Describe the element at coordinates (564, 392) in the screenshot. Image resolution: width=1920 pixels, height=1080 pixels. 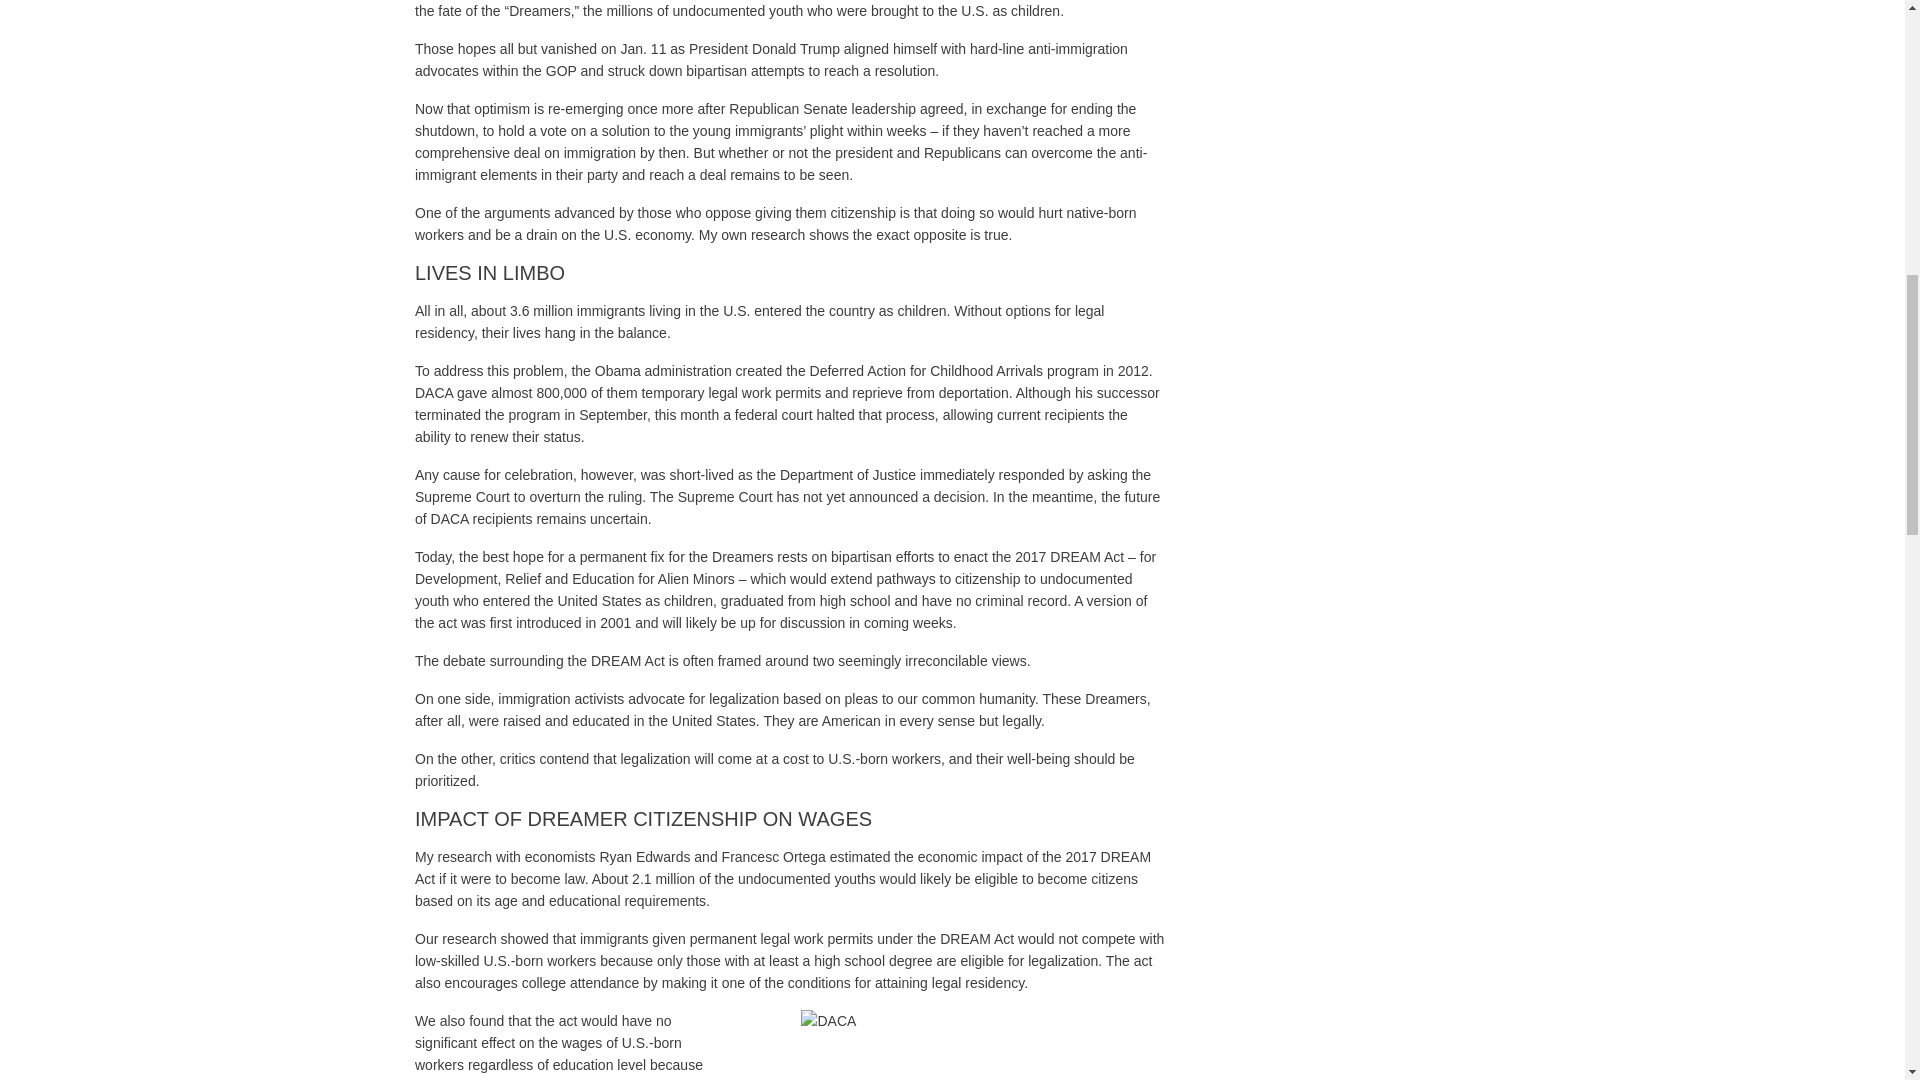
I see `almost 800,000 of them` at that location.